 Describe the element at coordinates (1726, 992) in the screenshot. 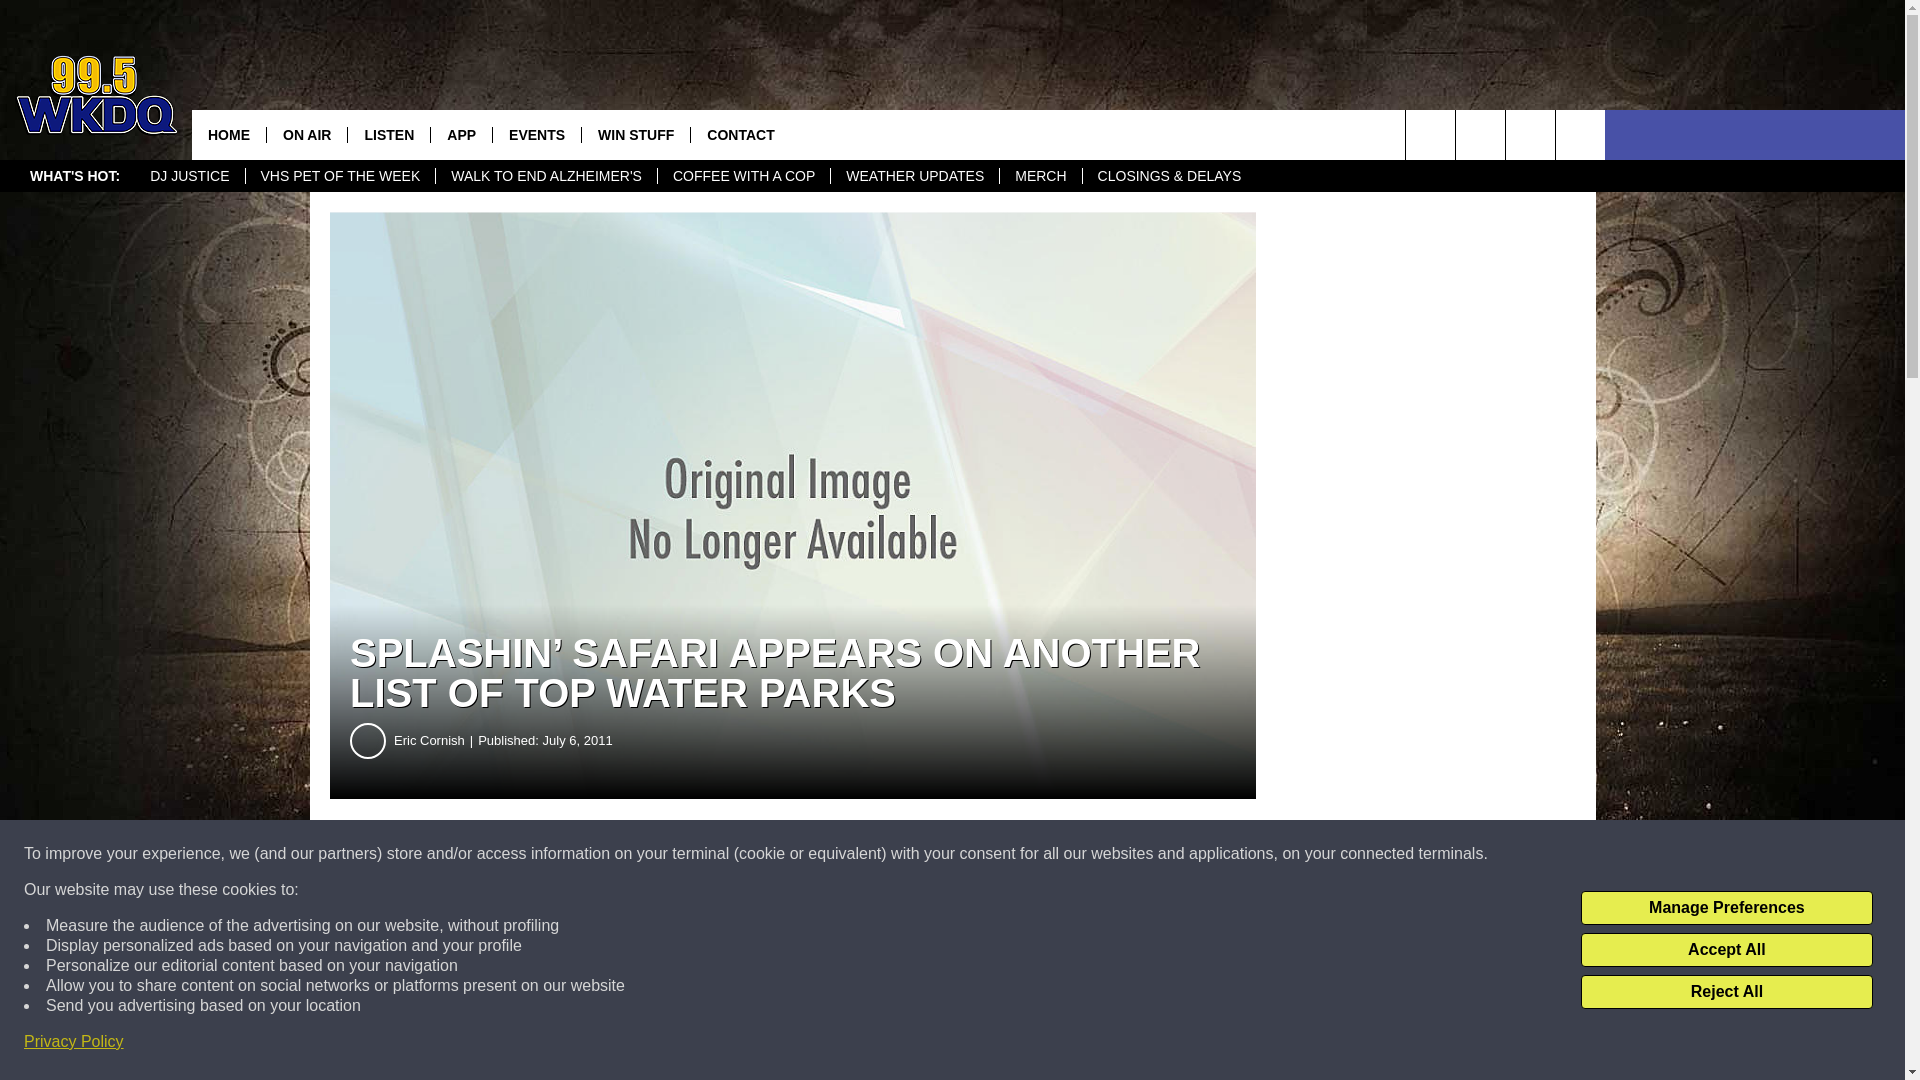

I see `Reject All` at that location.